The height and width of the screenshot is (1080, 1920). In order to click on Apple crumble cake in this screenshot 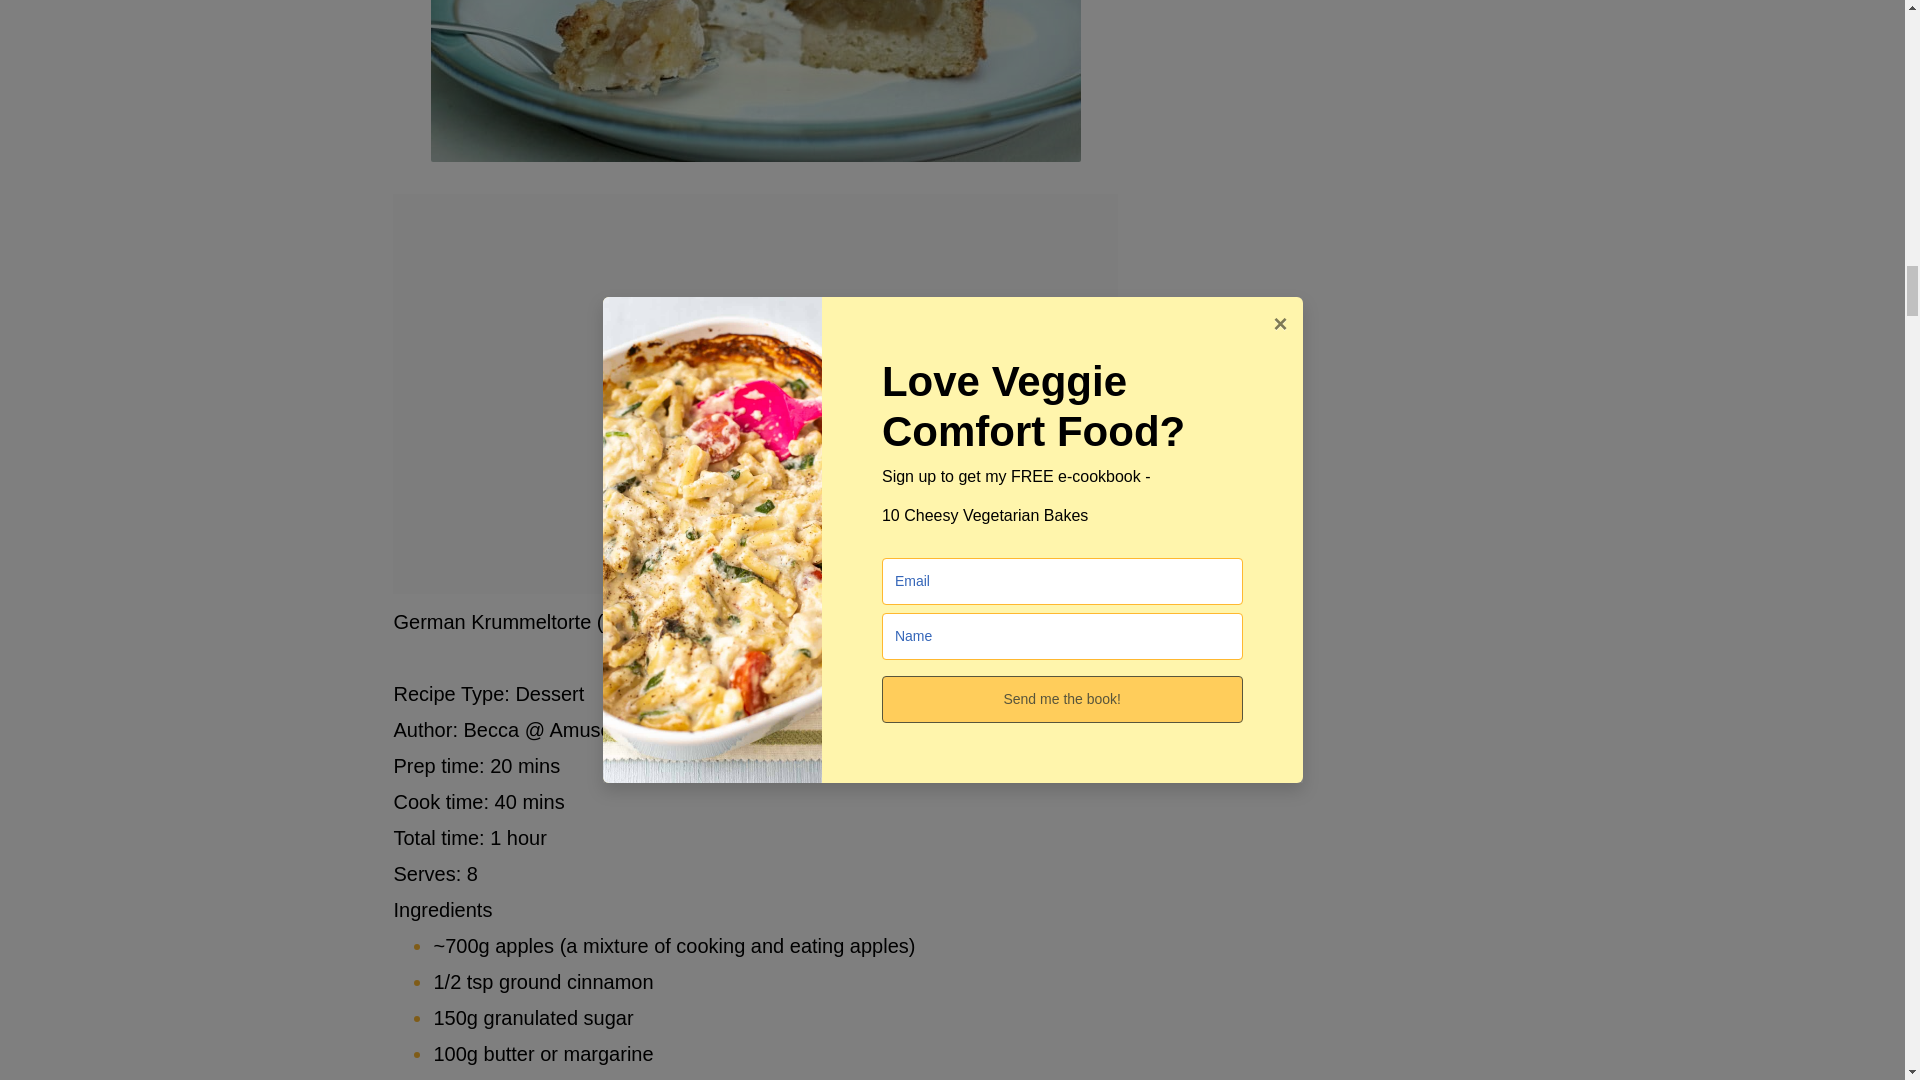, I will do `click(754, 81)`.